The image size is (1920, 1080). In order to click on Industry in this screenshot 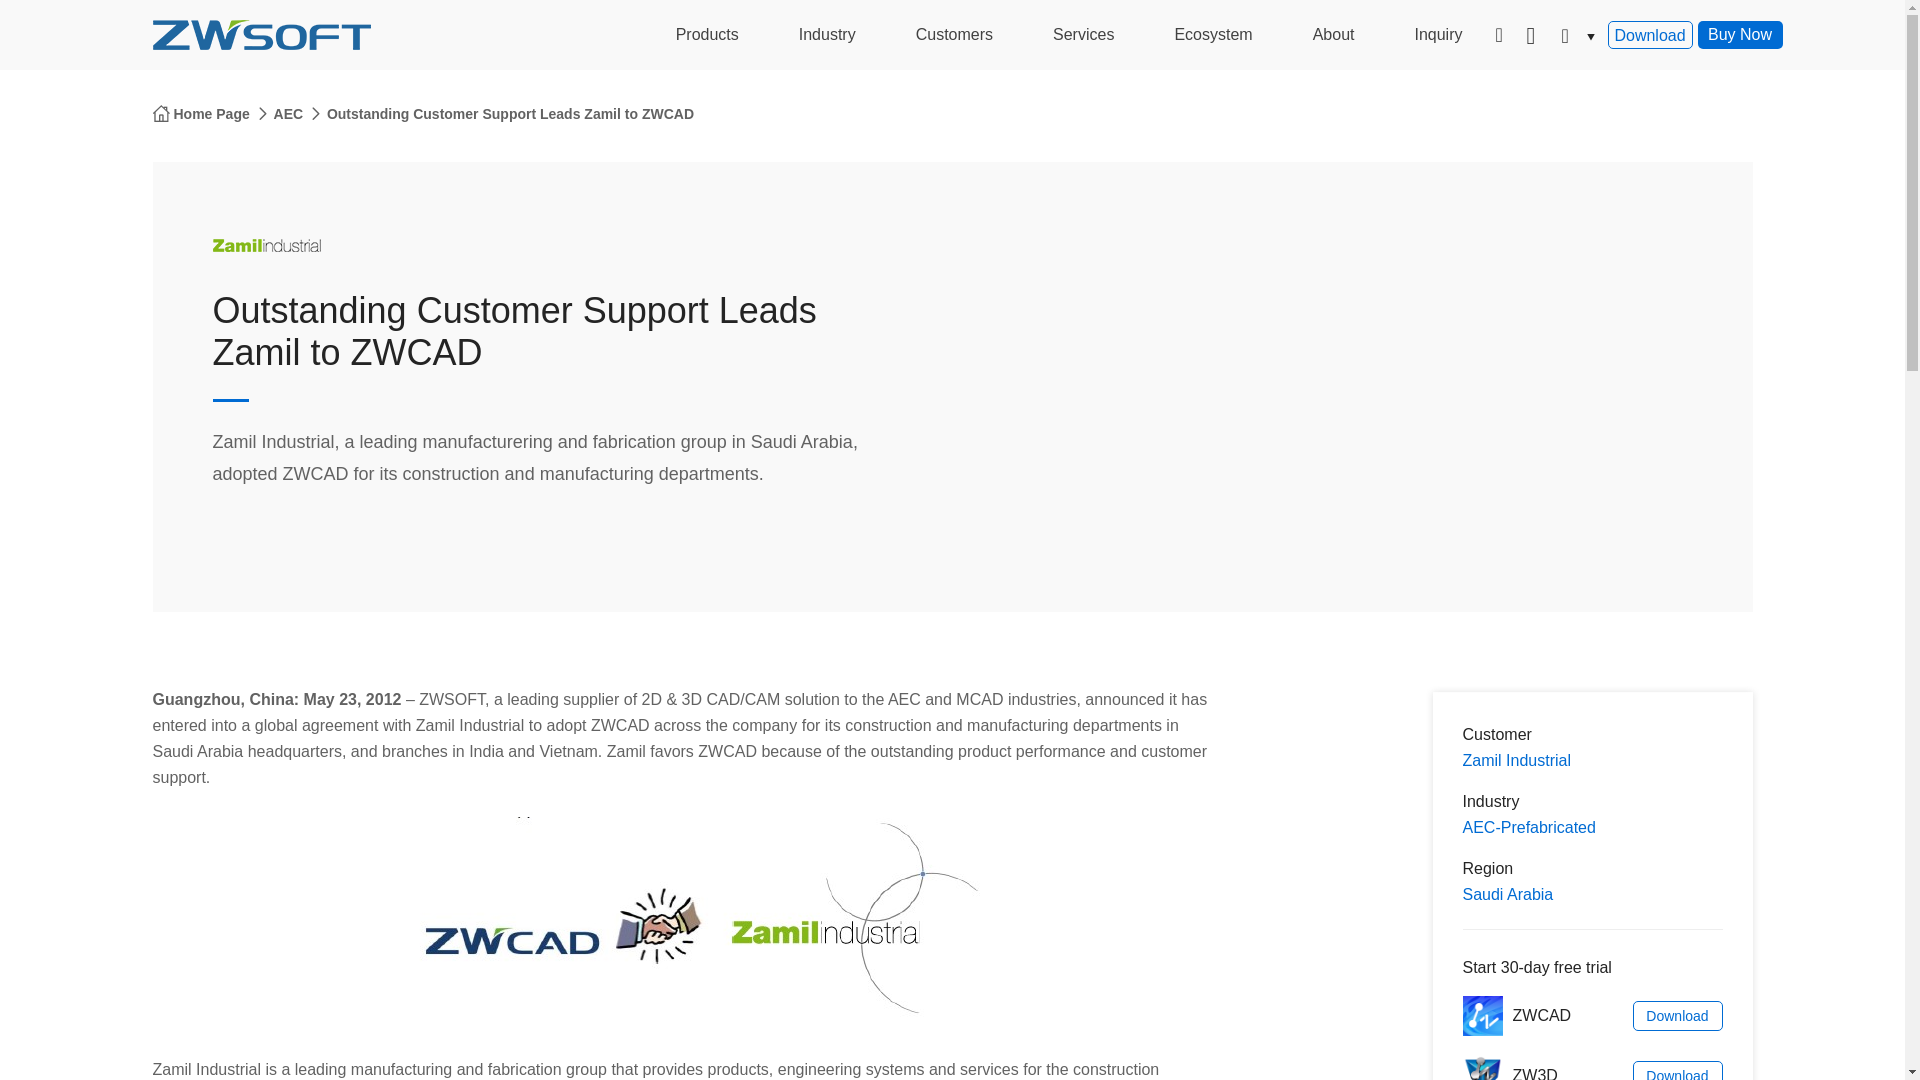, I will do `click(827, 35)`.